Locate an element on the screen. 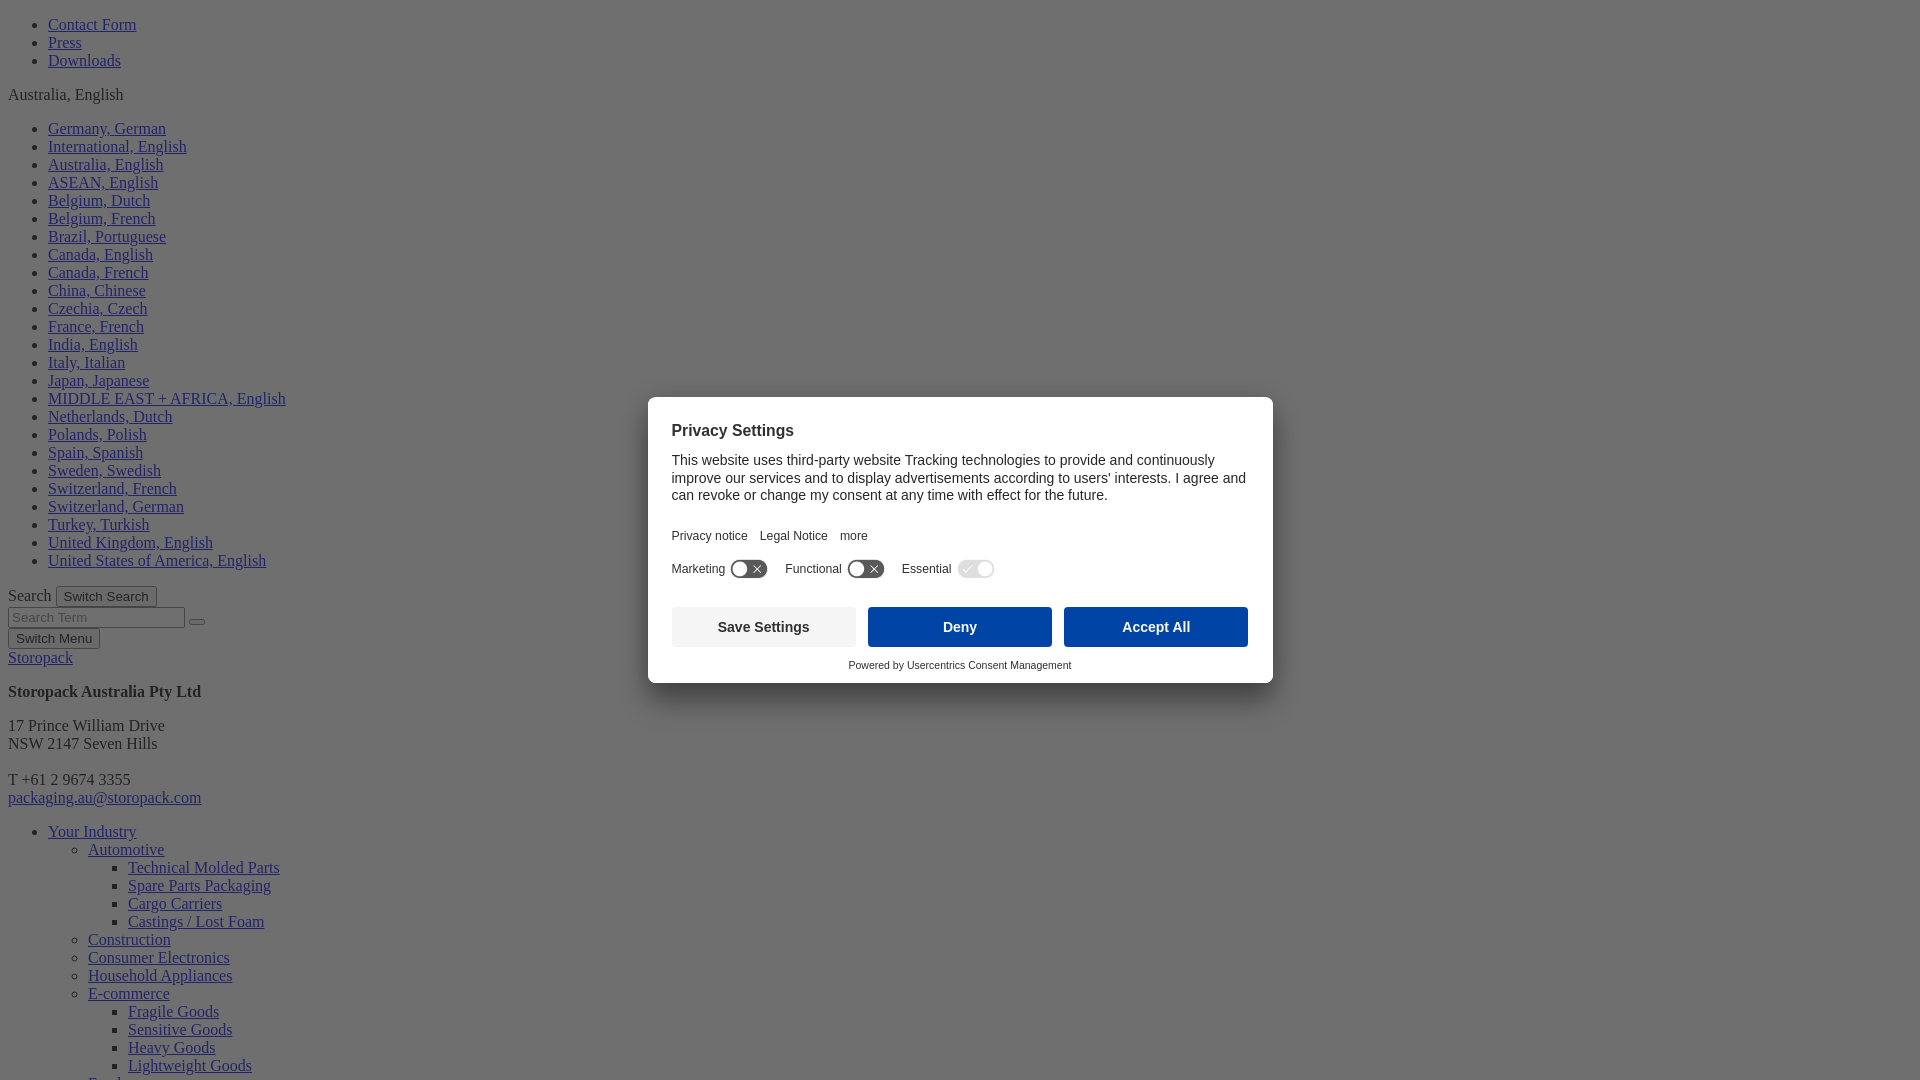 The height and width of the screenshot is (1080, 1920). Household Appliances is located at coordinates (160, 976).